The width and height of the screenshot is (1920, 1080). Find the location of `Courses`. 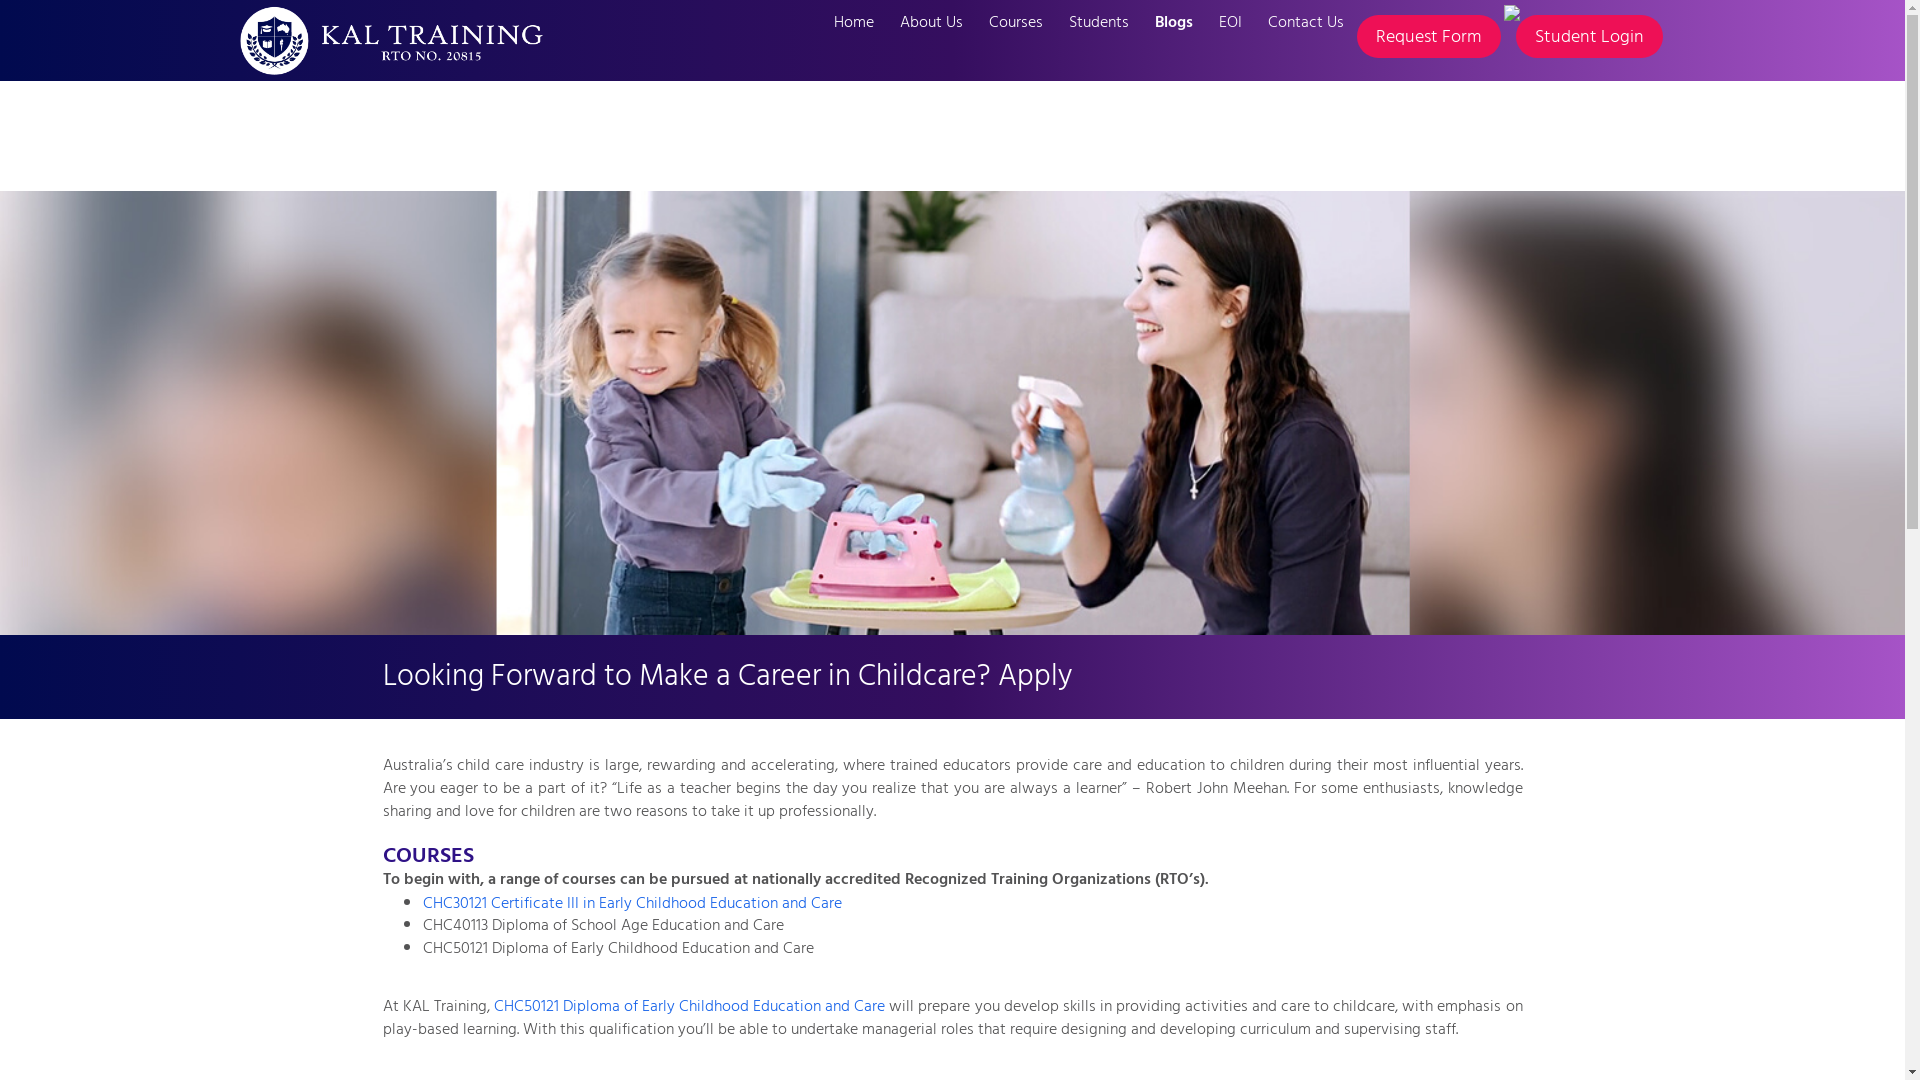

Courses is located at coordinates (1016, 22).